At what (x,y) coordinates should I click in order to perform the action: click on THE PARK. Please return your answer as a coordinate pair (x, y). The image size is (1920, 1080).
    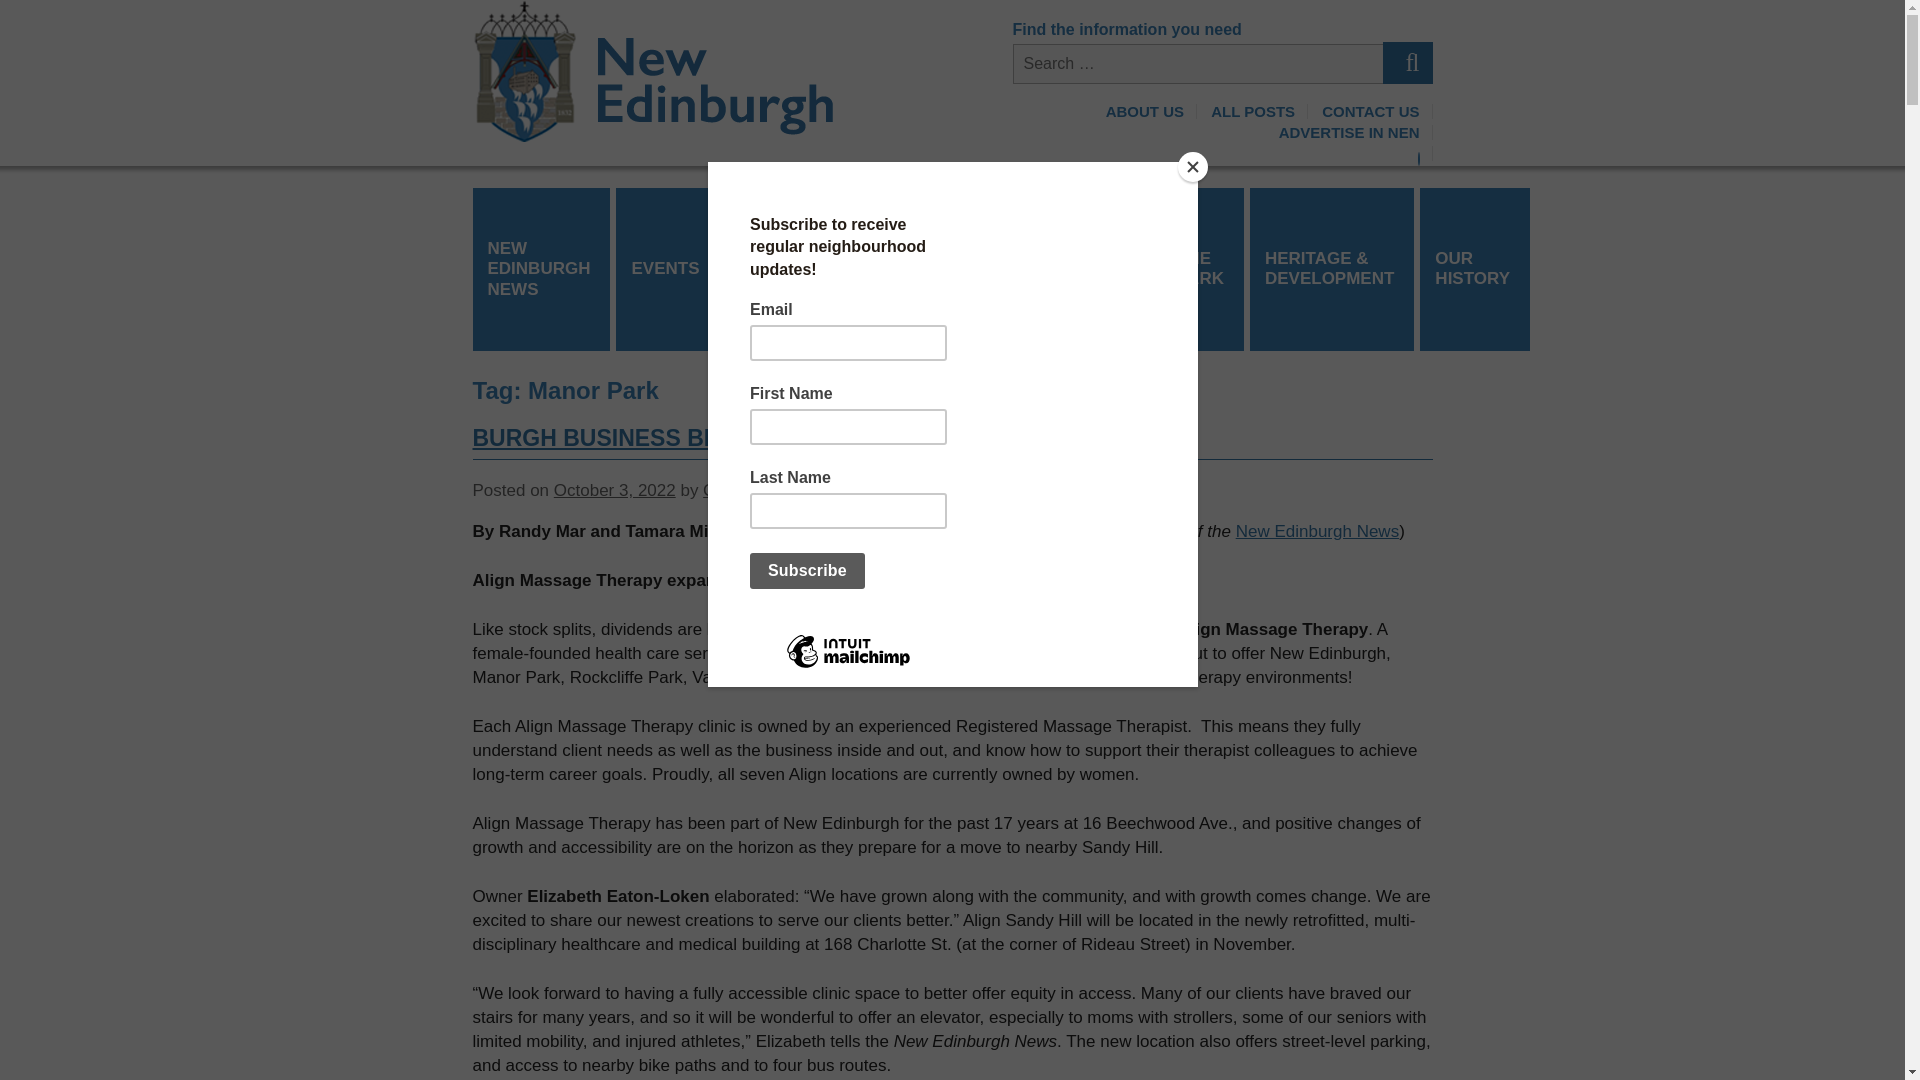
    Looking at the image, I should click on (1202, 268).